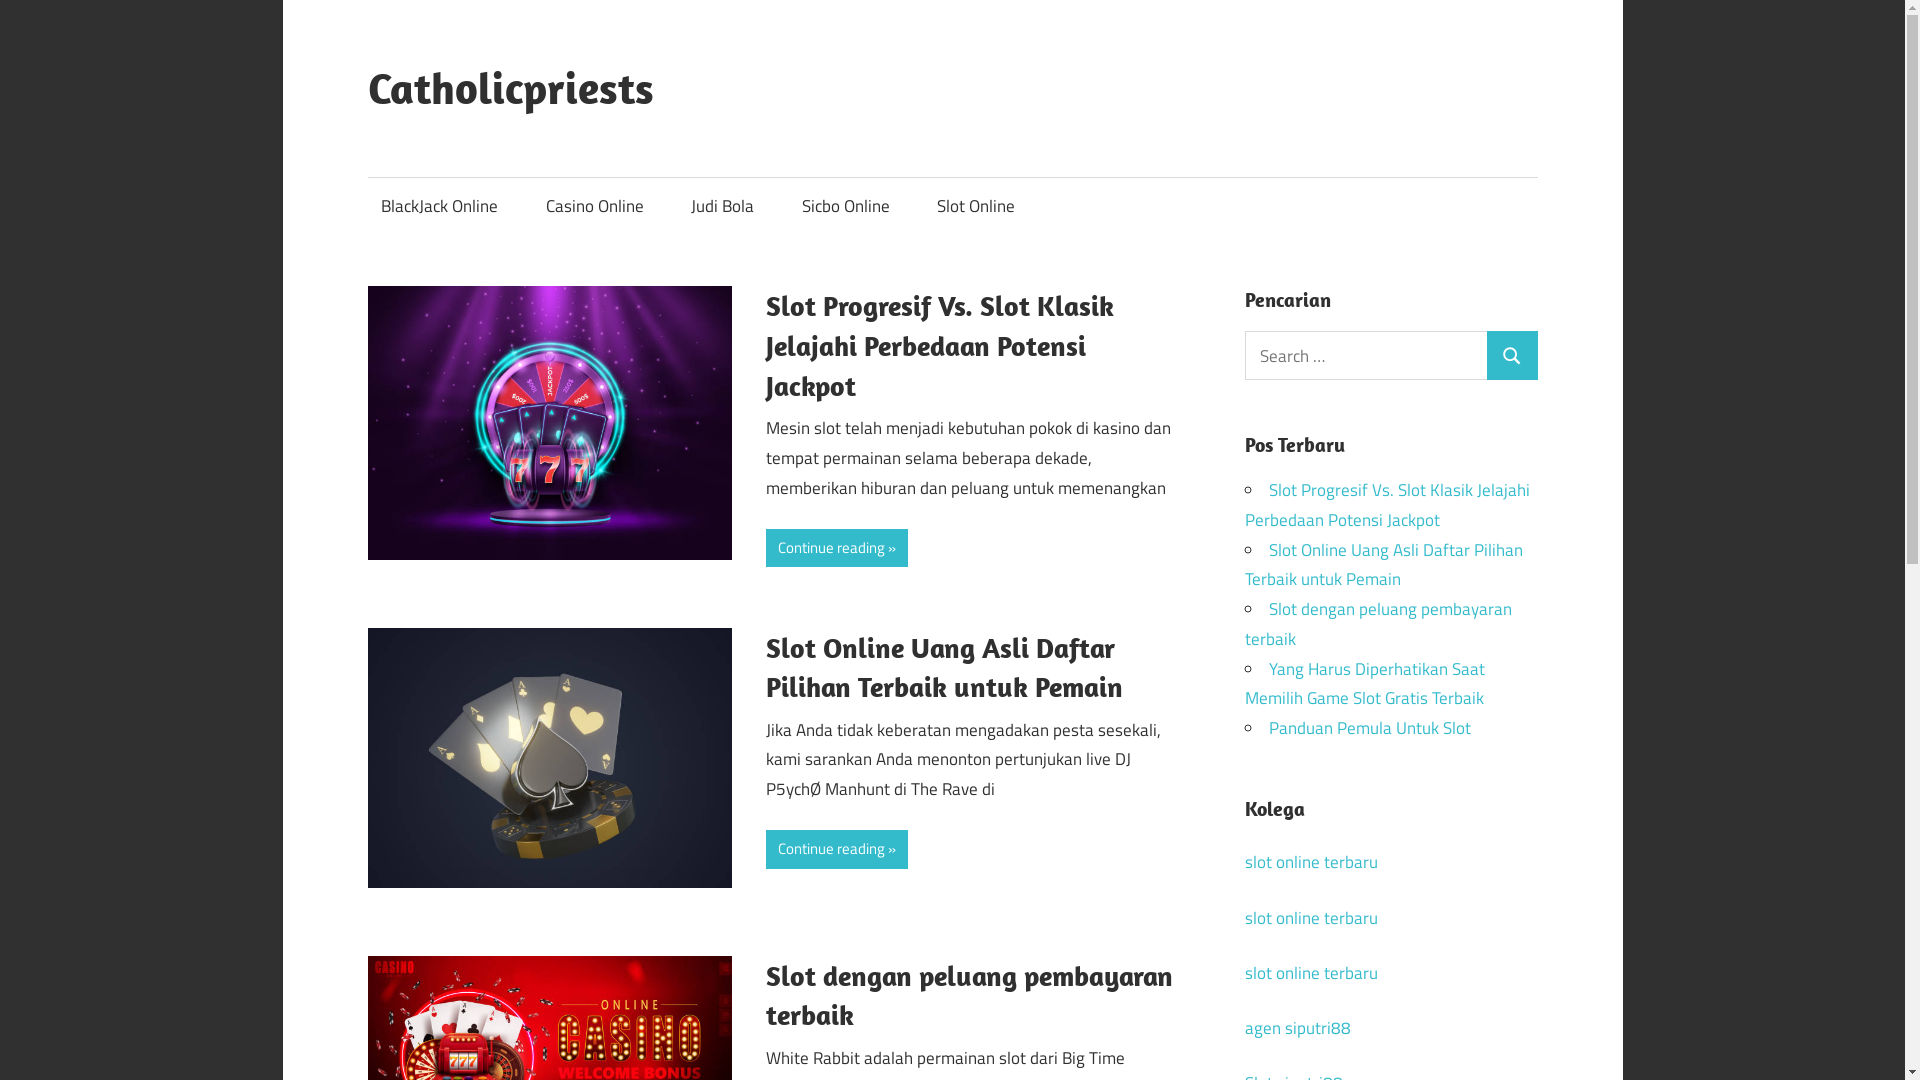  What do you see at coordinates (1366, 356) in the screenshot?
I see `Search for:` at bounding box center [1366, 356].